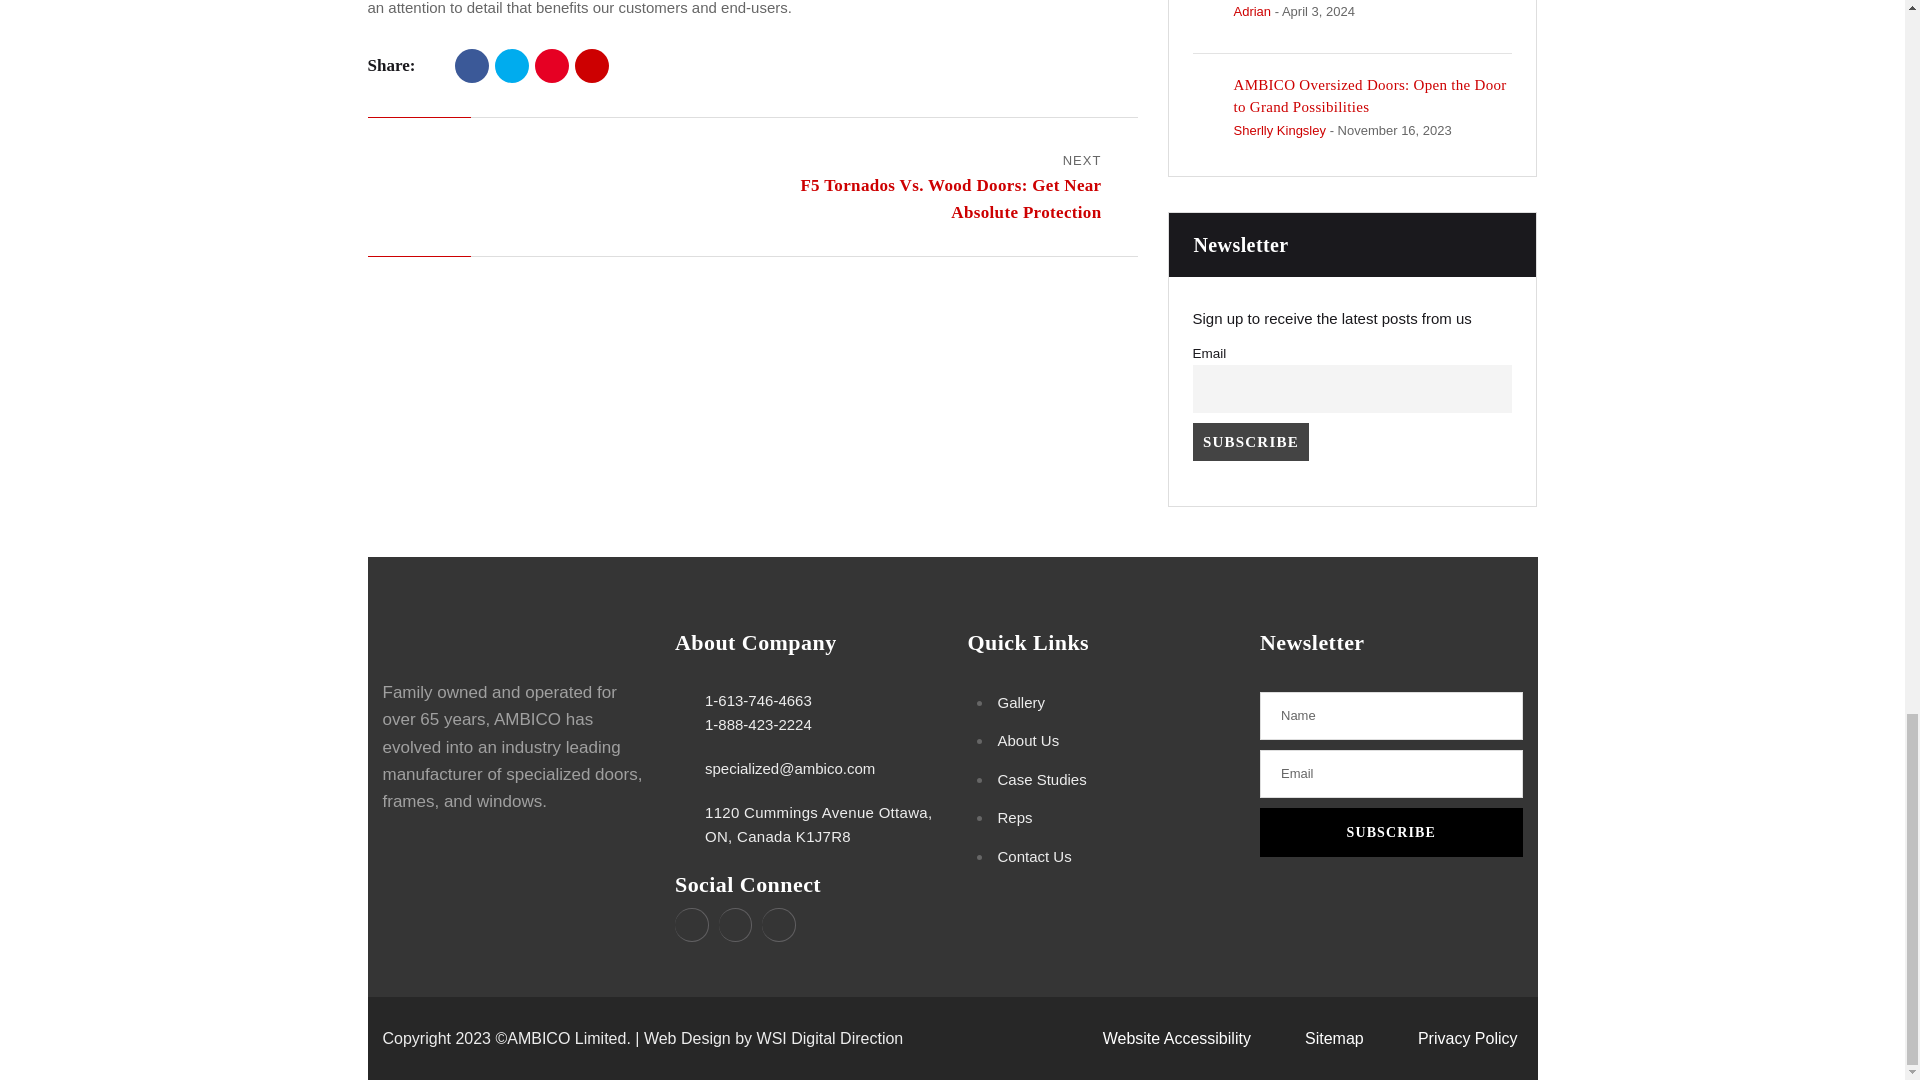 The height and width of the screenshot is (1080, 1920). Describe the element at coordinates (1370, 95) in the screenshot. I see `AMBICO Oversized Doors: Open the Door to Grand Possibilities` at that location.